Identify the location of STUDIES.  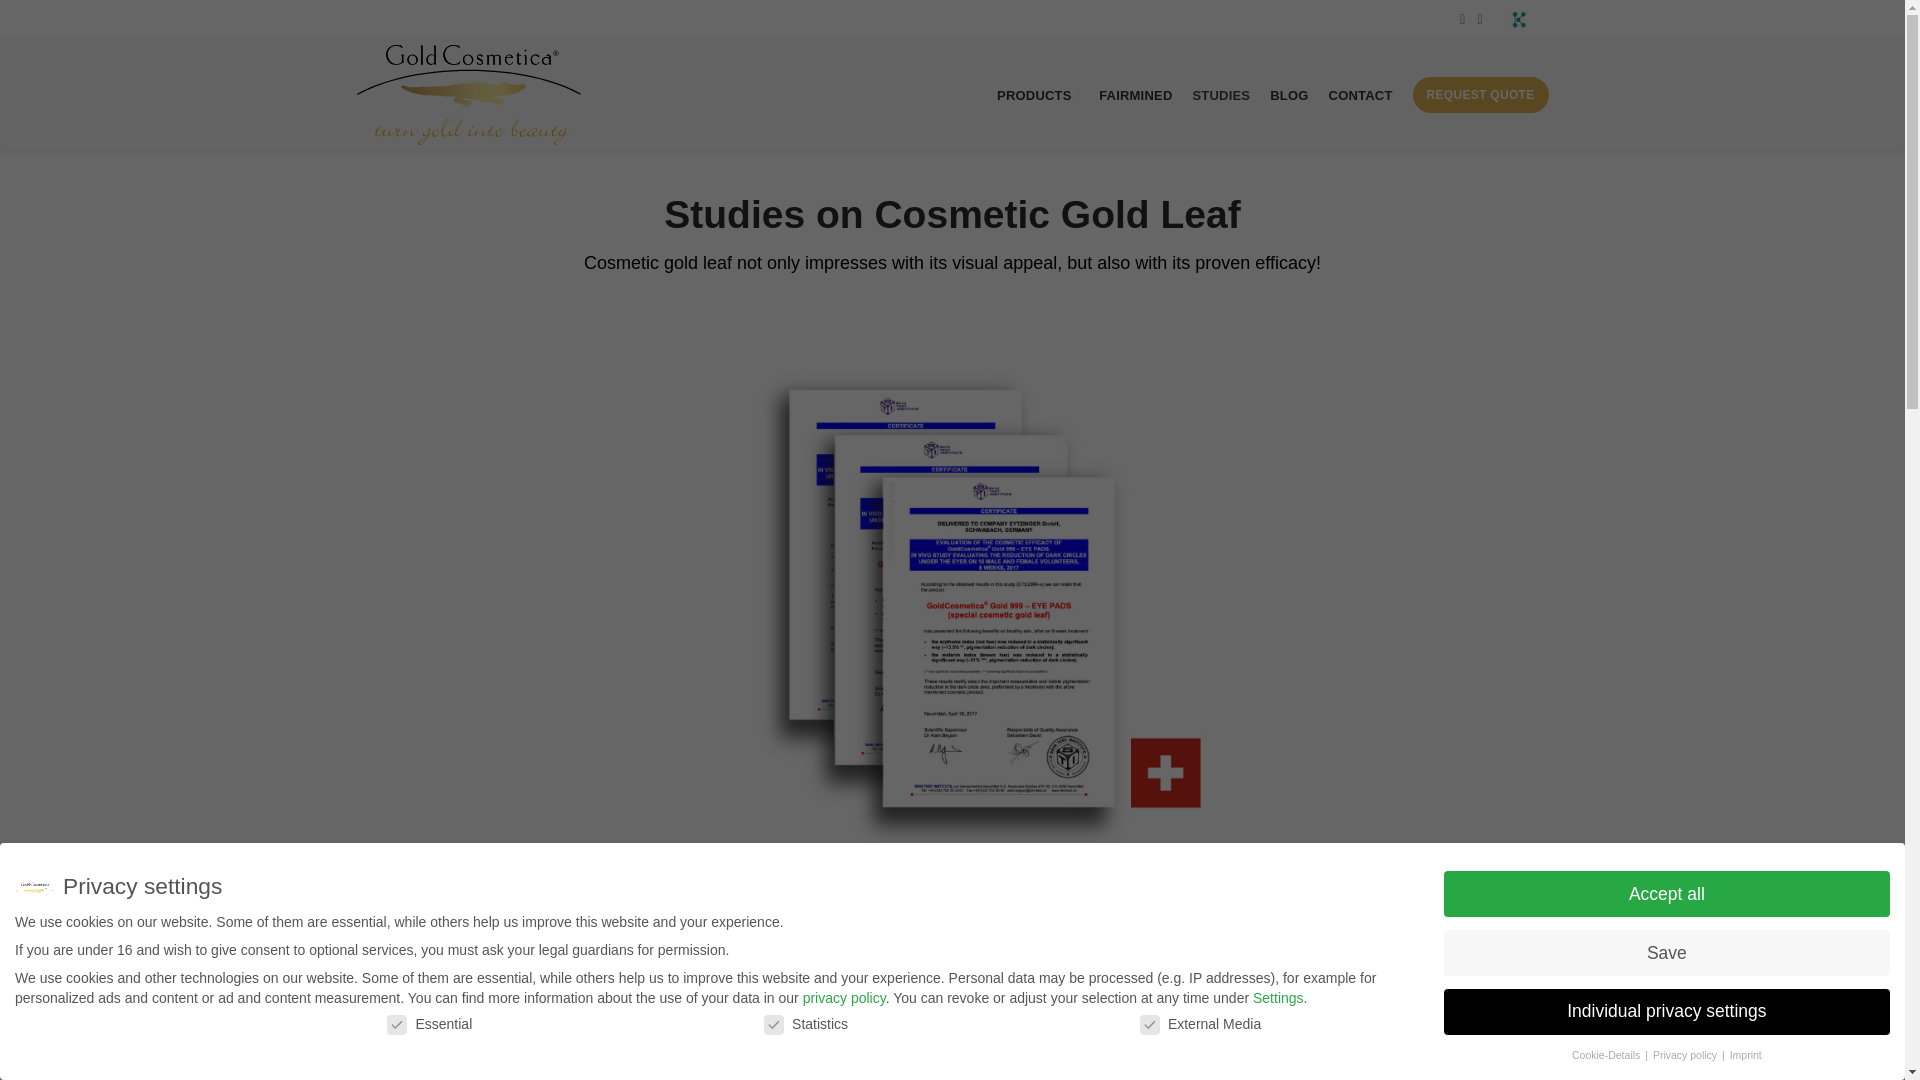
(1220, 94).